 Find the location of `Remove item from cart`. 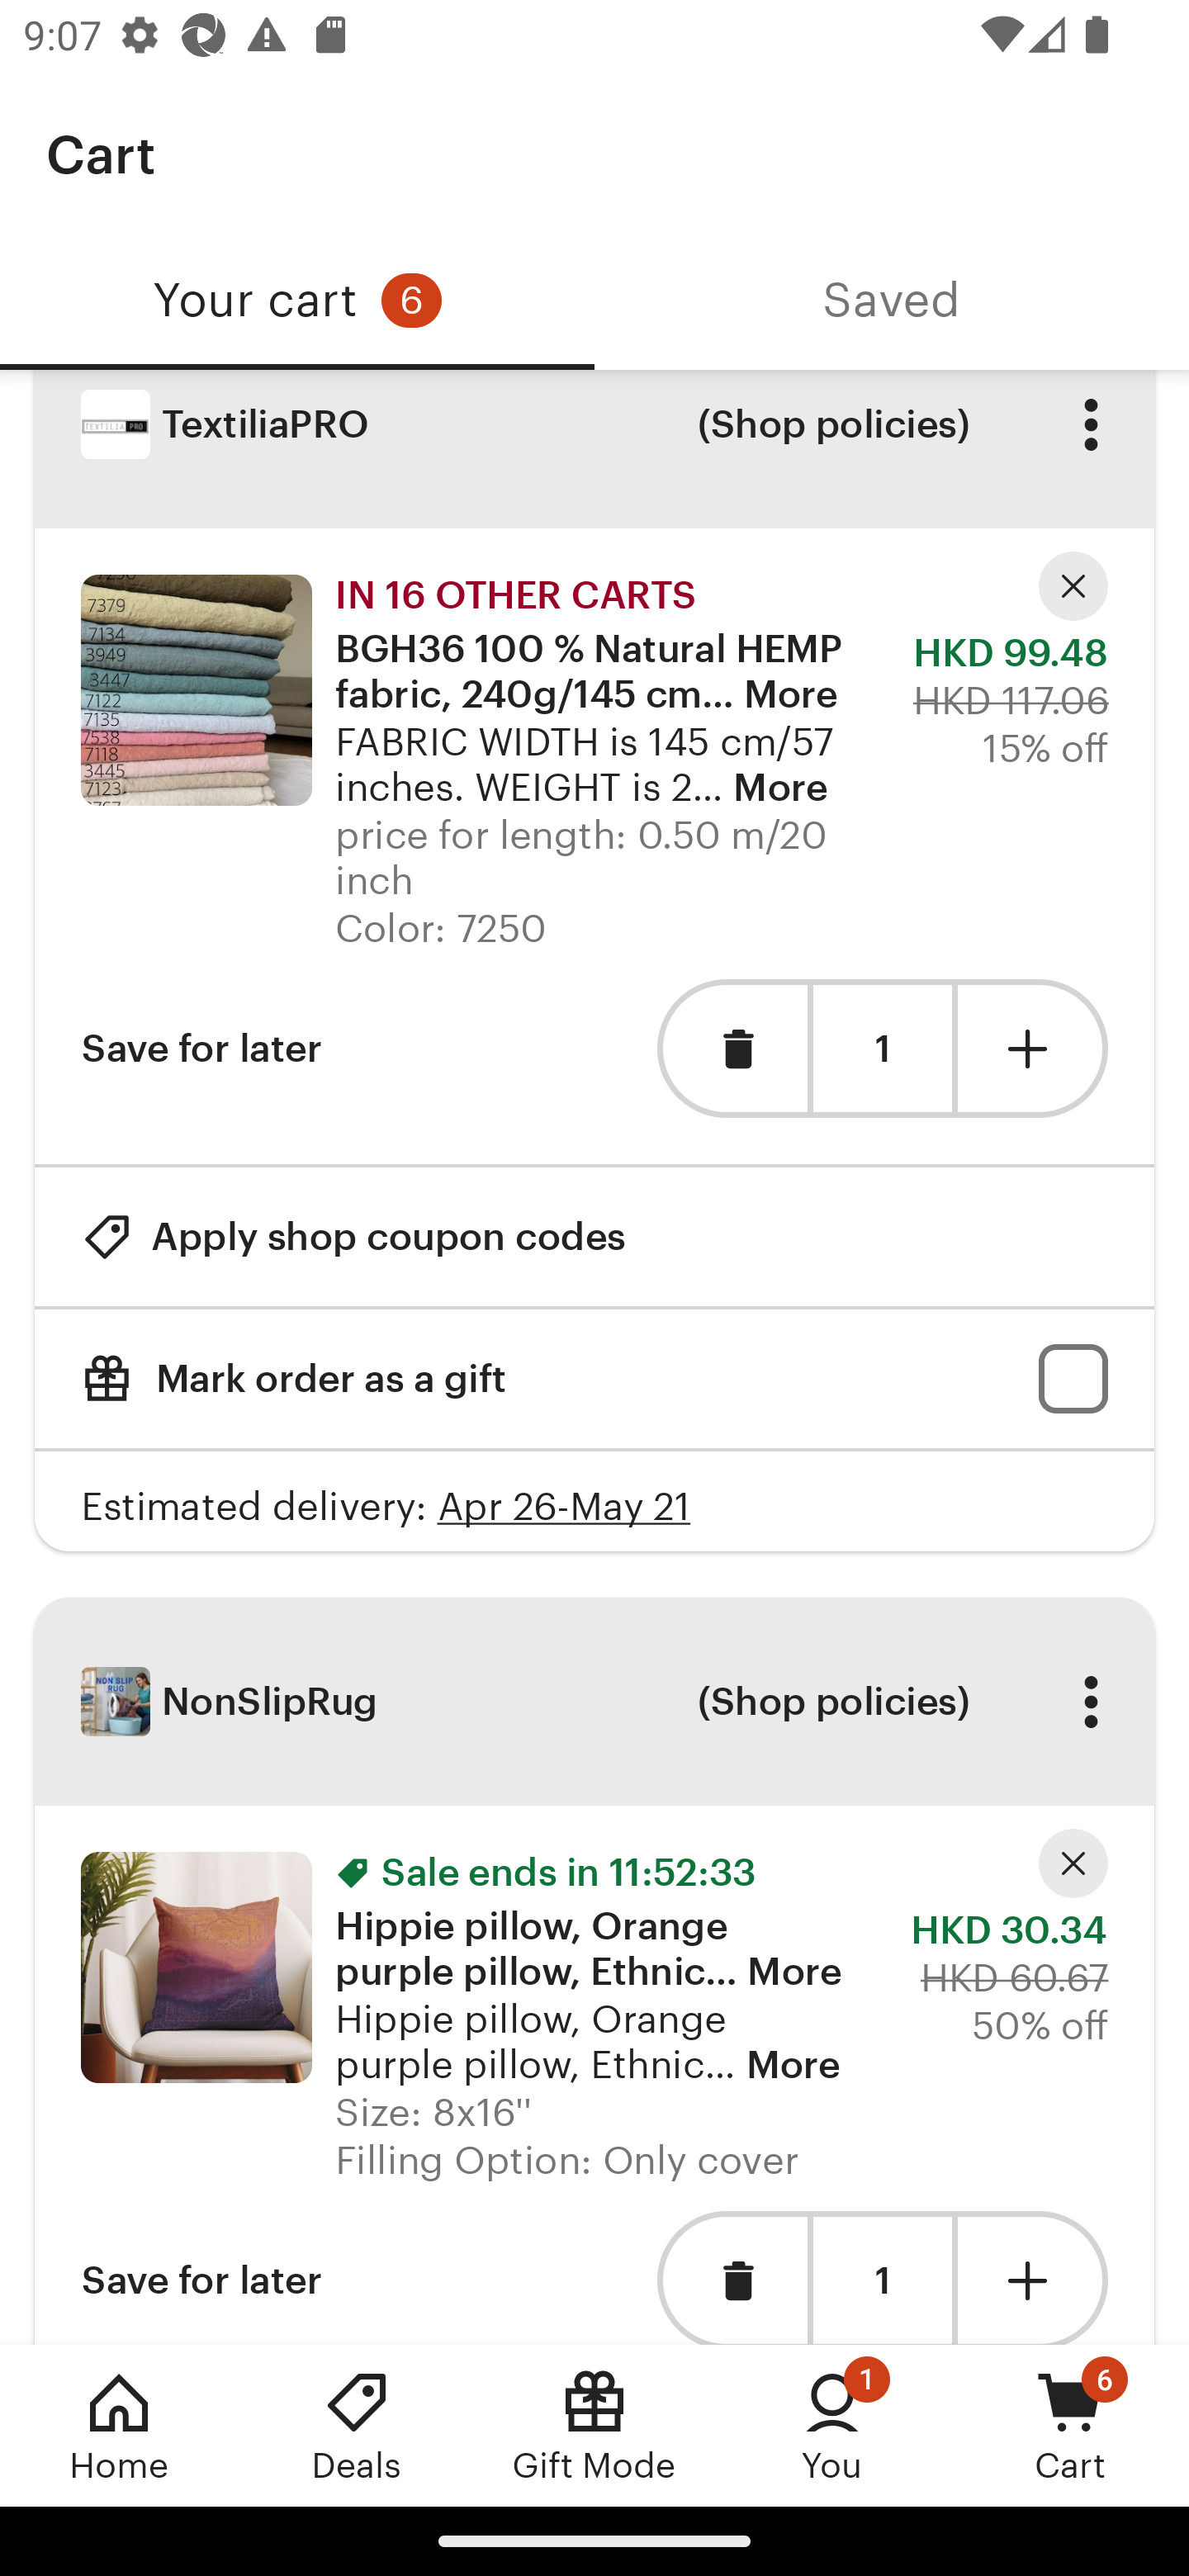

Remove item from cart is located at coordinates (732, 2277).